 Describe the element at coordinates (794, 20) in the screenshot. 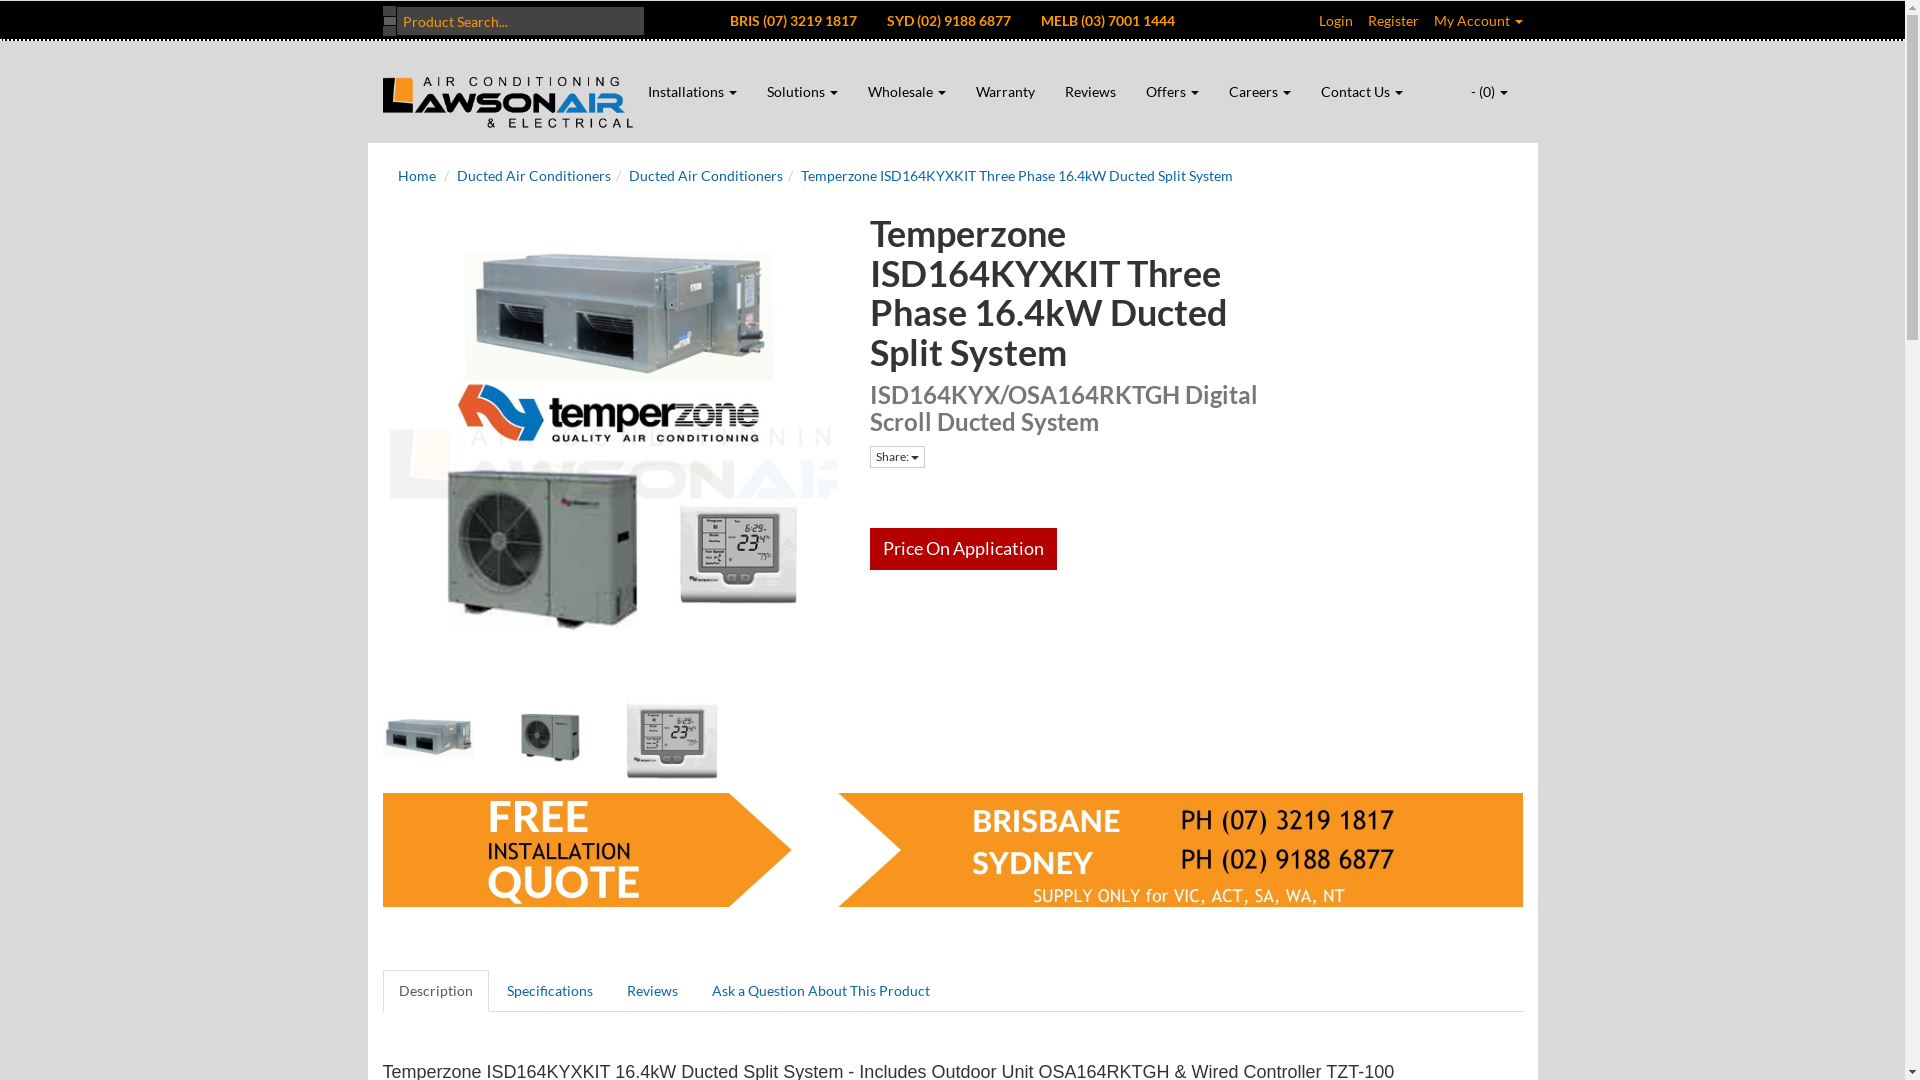

I see `BRIS (07) 3219 1817` at that location.